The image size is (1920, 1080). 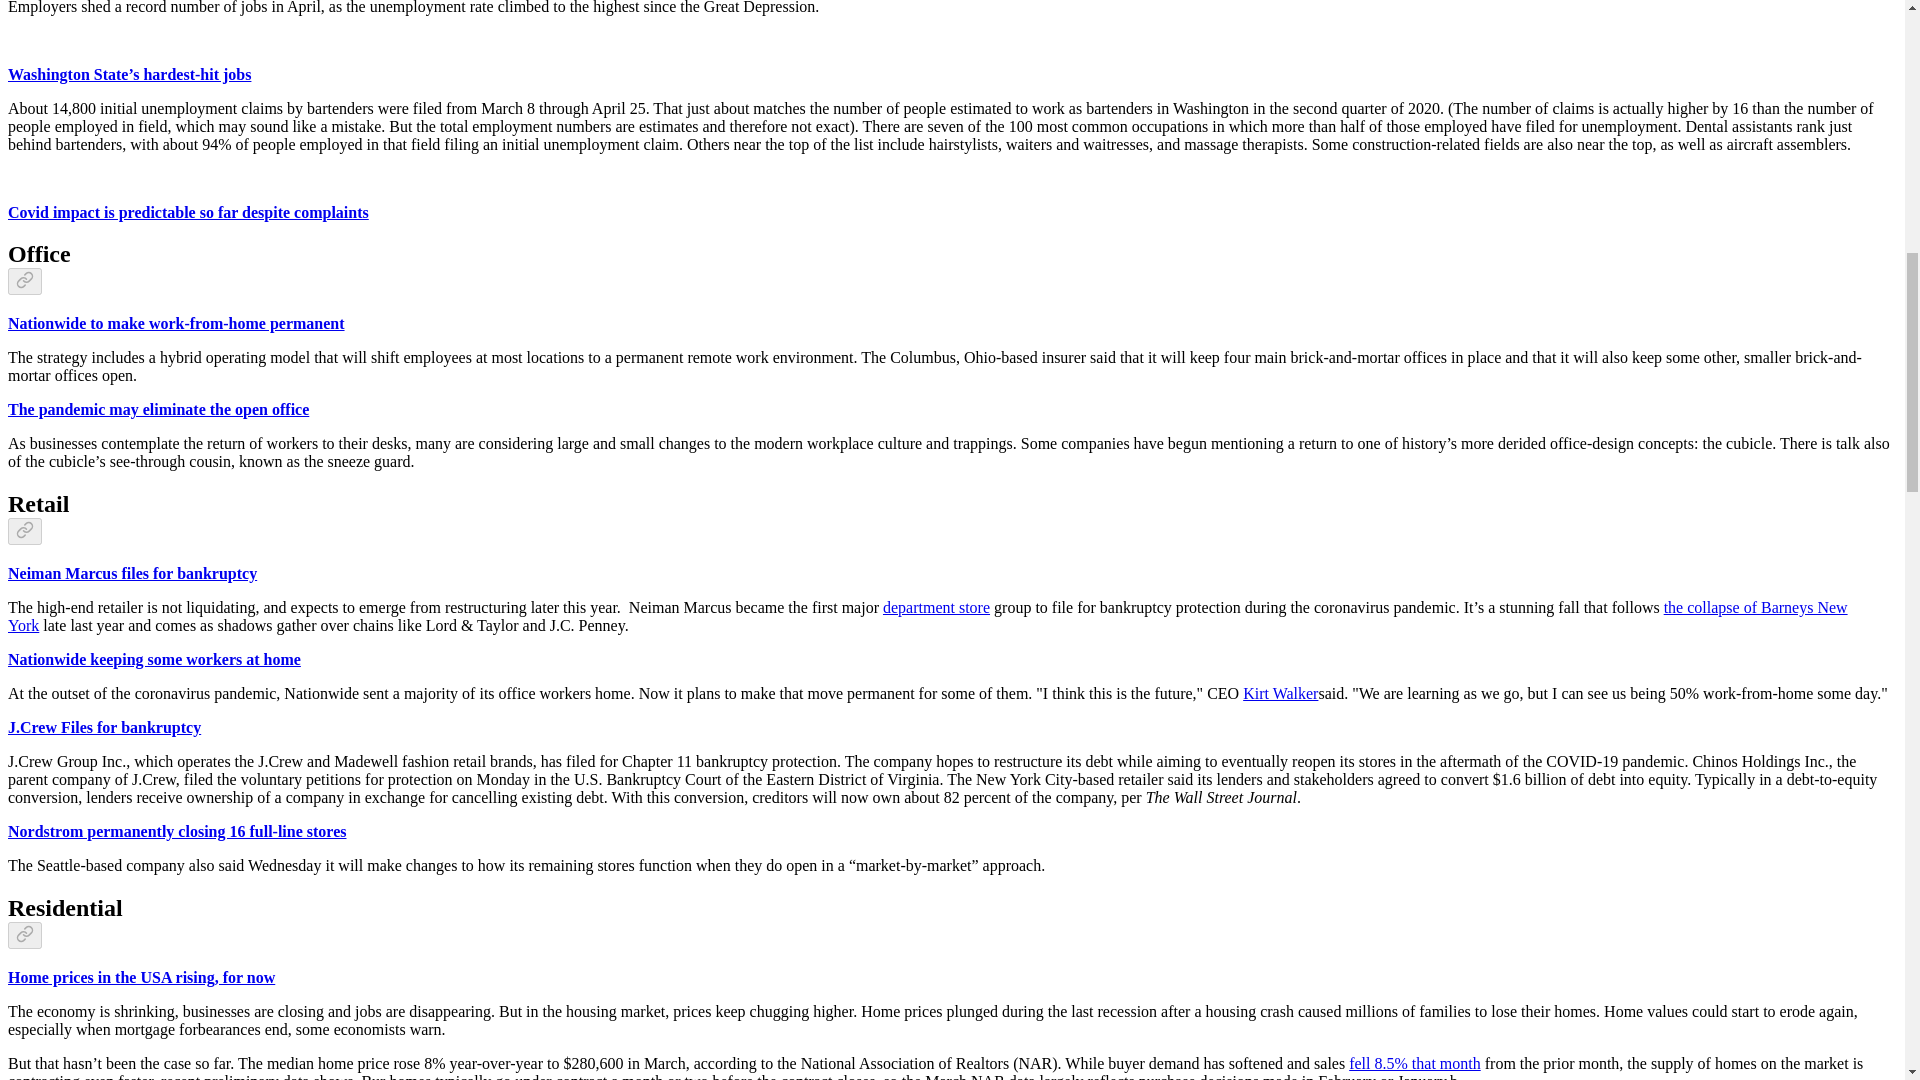 I want to click on Nationwide to make work-from-home permanent, so click(x=176, y=323).